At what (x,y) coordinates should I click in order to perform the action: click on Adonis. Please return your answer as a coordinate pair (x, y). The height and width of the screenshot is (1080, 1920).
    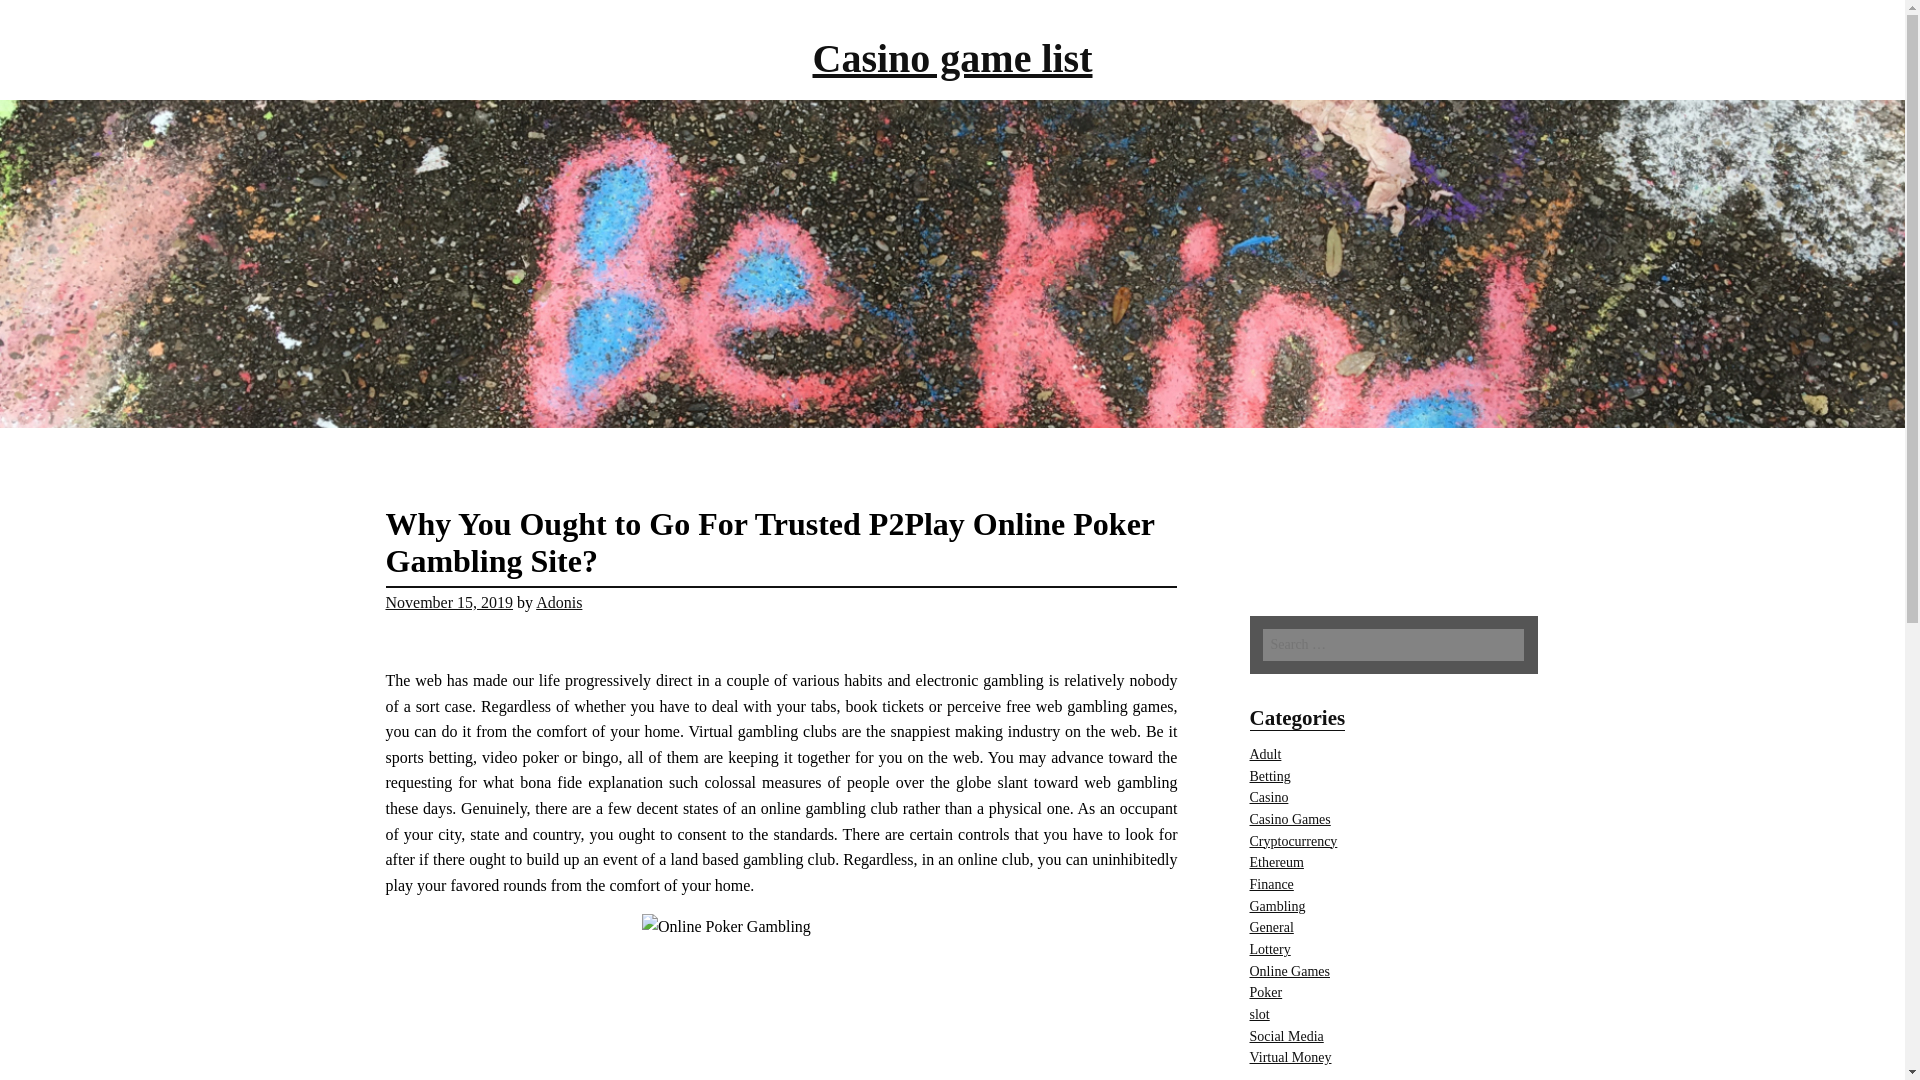
    Looking at the image, I should click on (558, 602).